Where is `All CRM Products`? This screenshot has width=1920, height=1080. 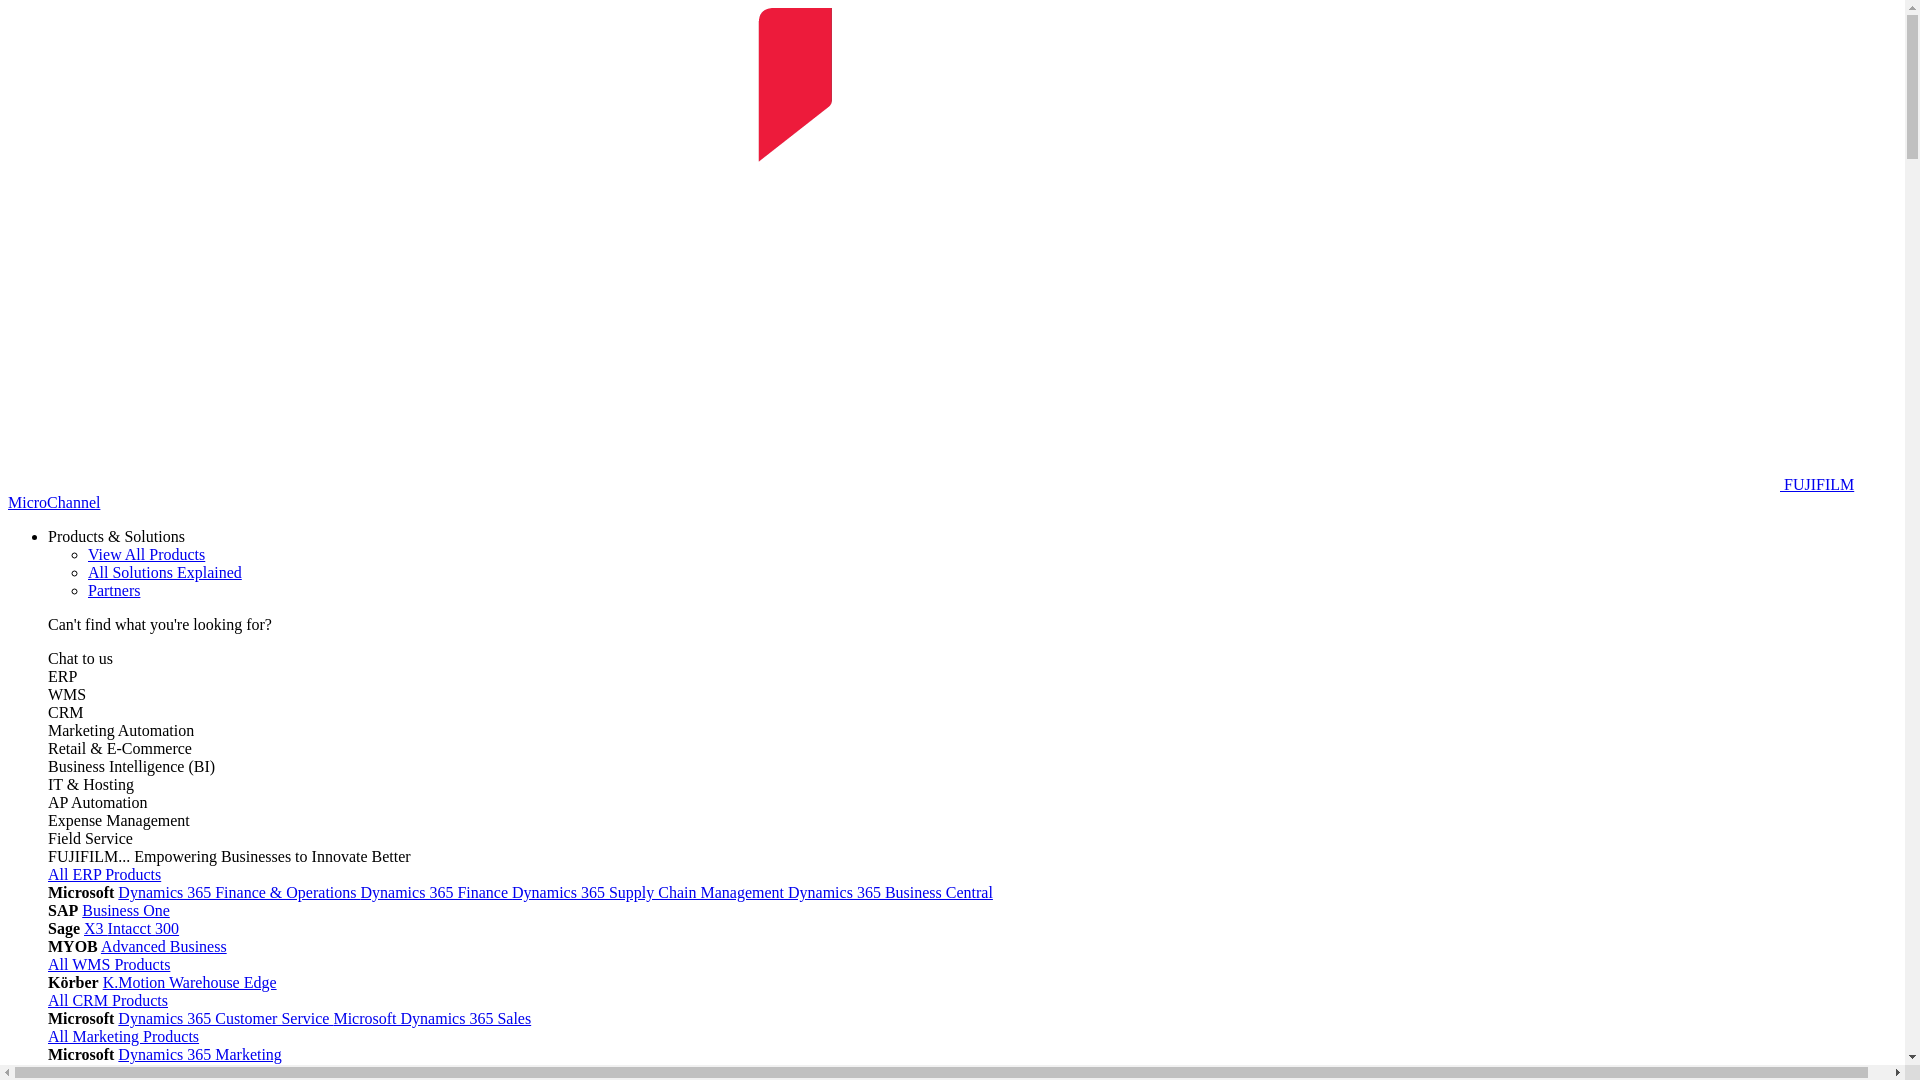
All CRM Products is located at coordinates (108, 1000).